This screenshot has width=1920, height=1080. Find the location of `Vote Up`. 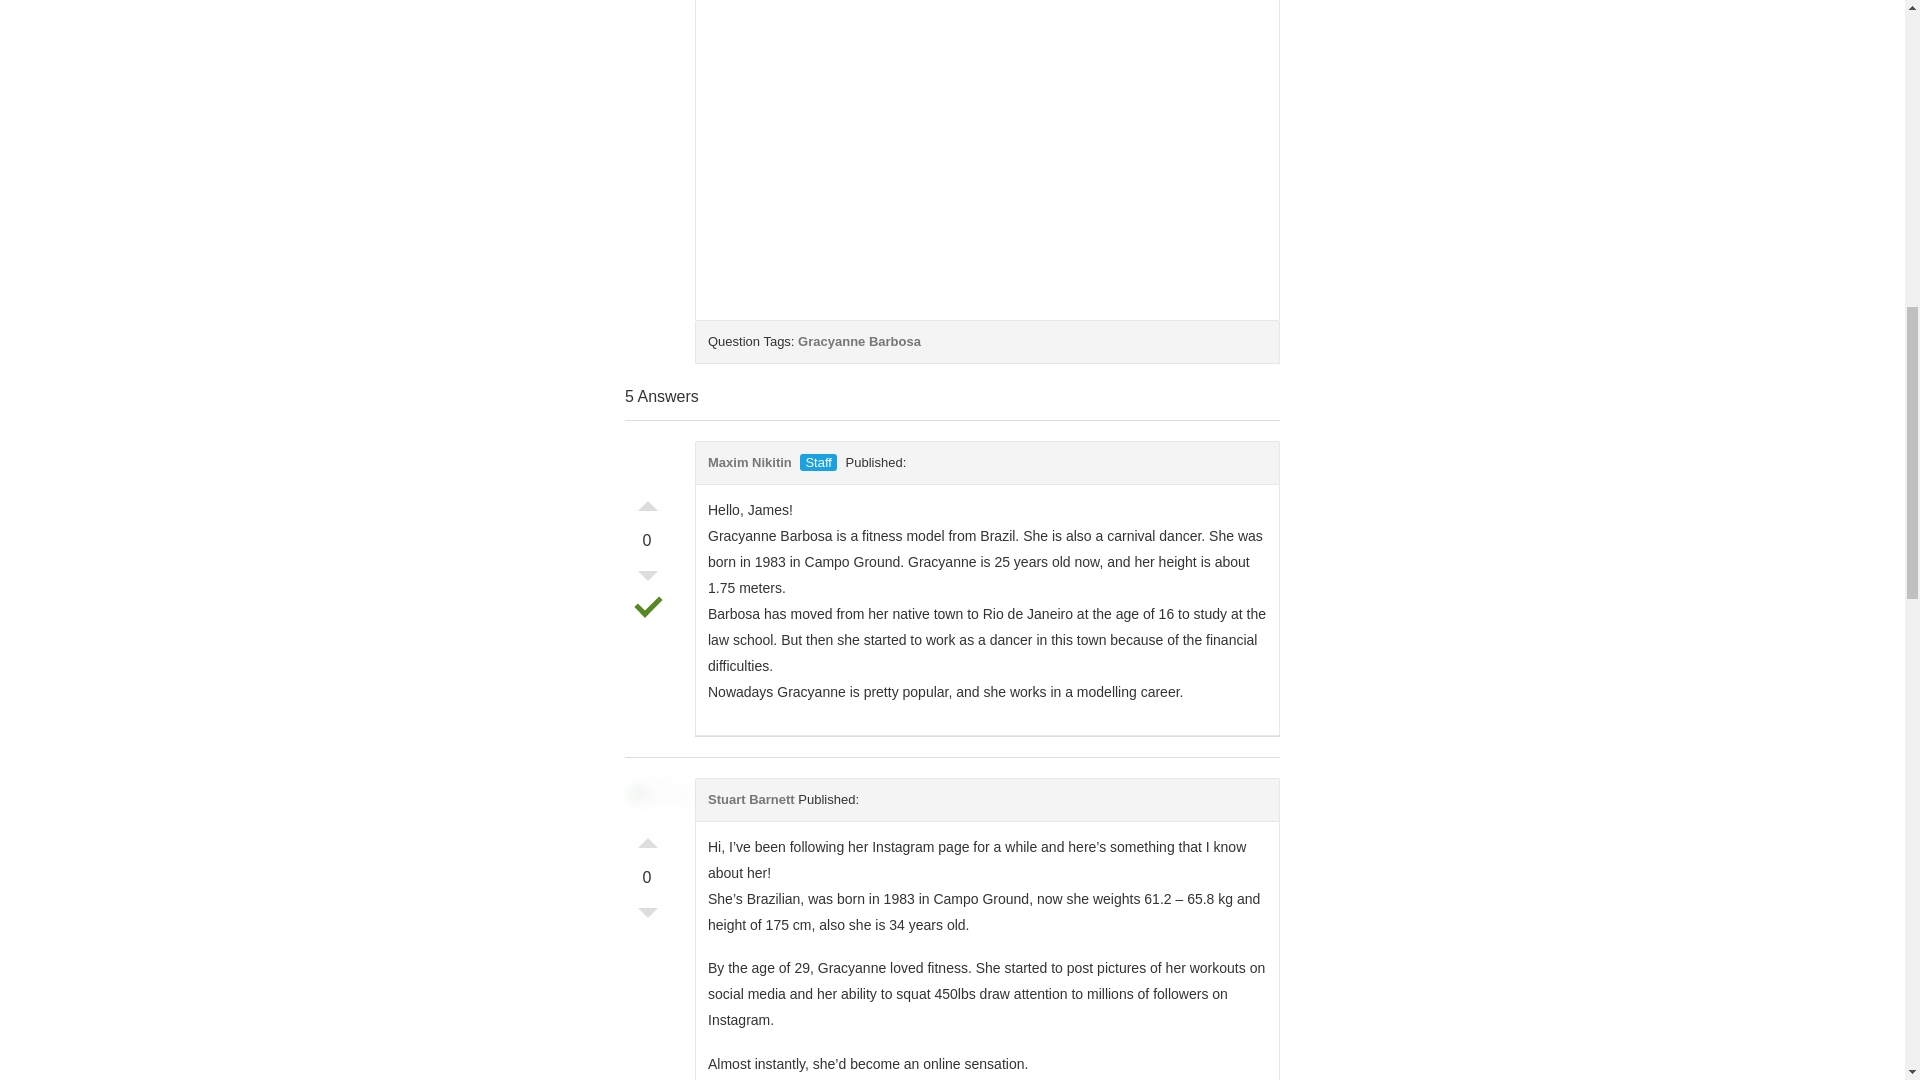

Vote Up is located at coordinates (648, 838).